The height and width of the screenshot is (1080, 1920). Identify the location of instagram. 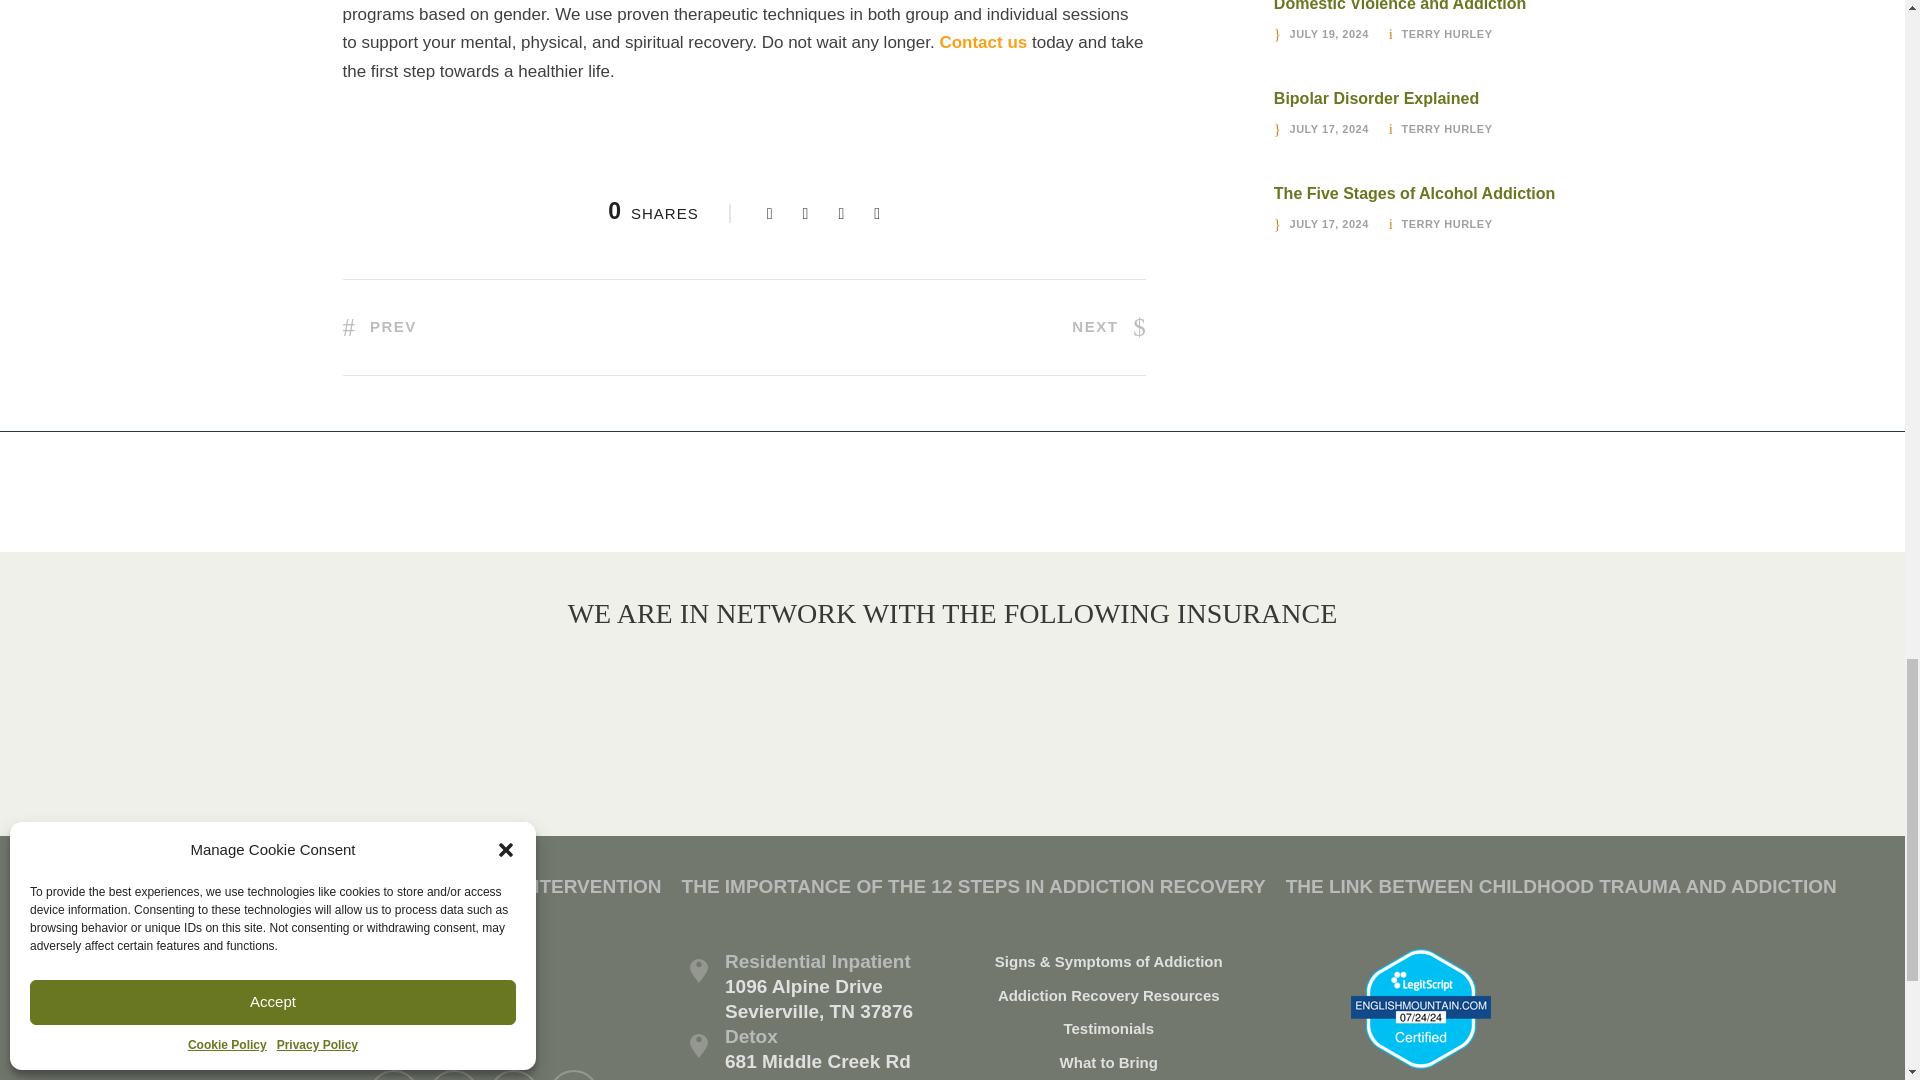
(574, 1075).